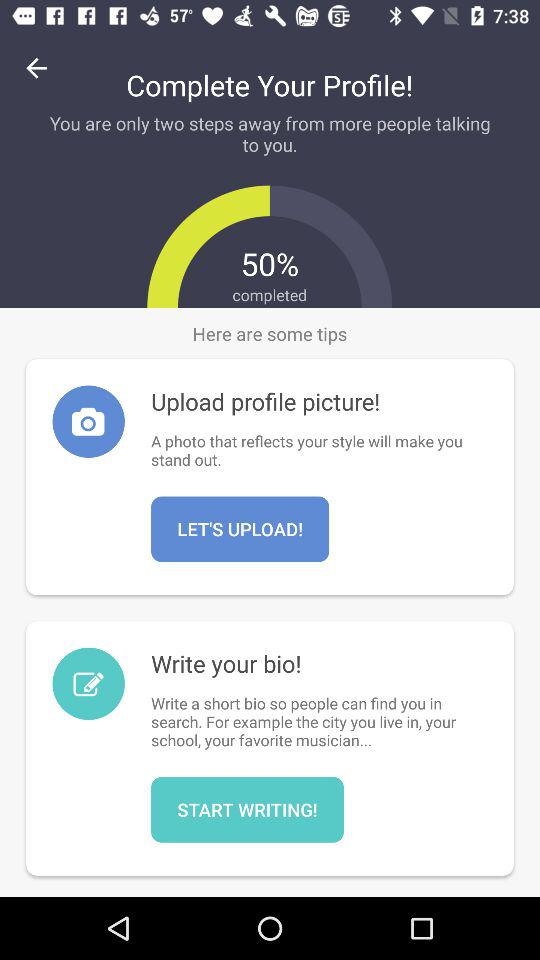 This screenshot has width=540, height=960. I want to click on click item next to the complete your profile! icon, so click(36, 68).